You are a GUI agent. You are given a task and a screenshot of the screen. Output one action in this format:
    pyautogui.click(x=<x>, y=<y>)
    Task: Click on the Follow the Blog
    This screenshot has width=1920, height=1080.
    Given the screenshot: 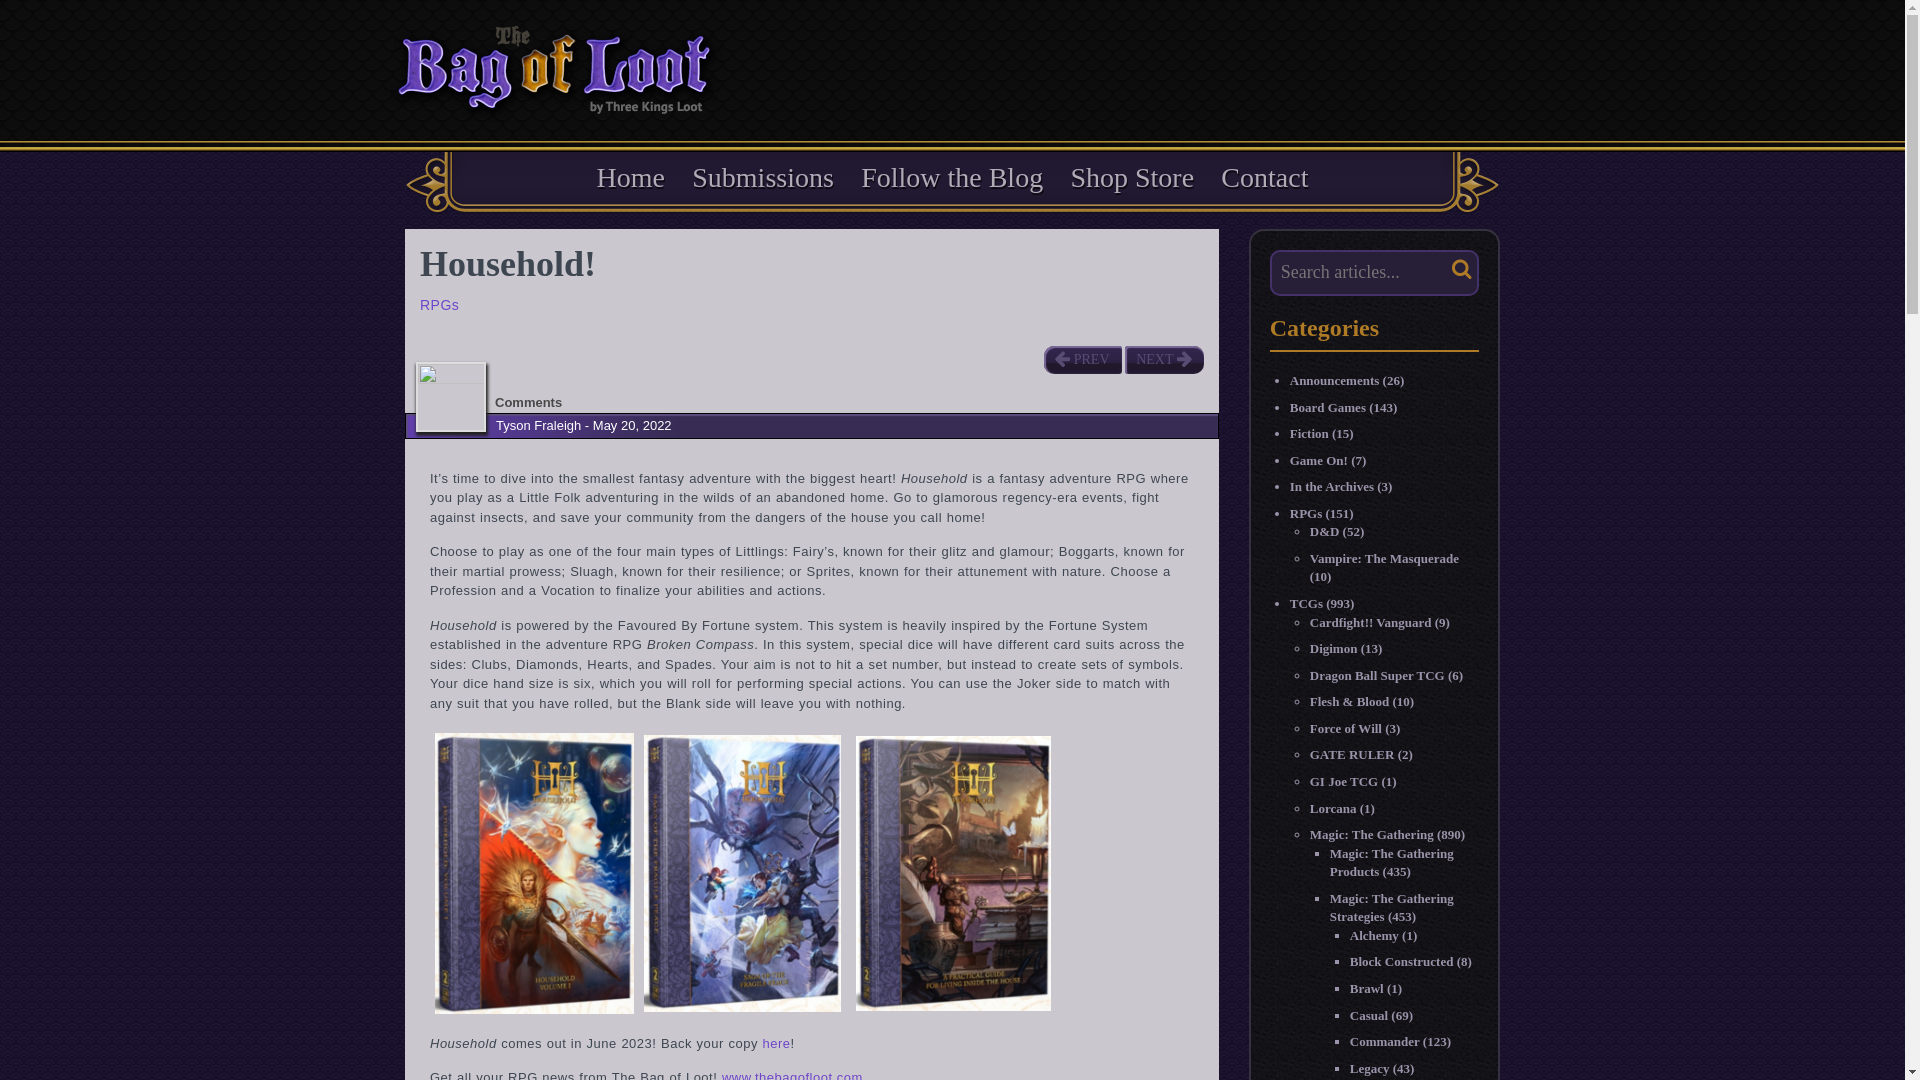 What is the action you would take?
    pyautogui.click(x=951, y=177)
    